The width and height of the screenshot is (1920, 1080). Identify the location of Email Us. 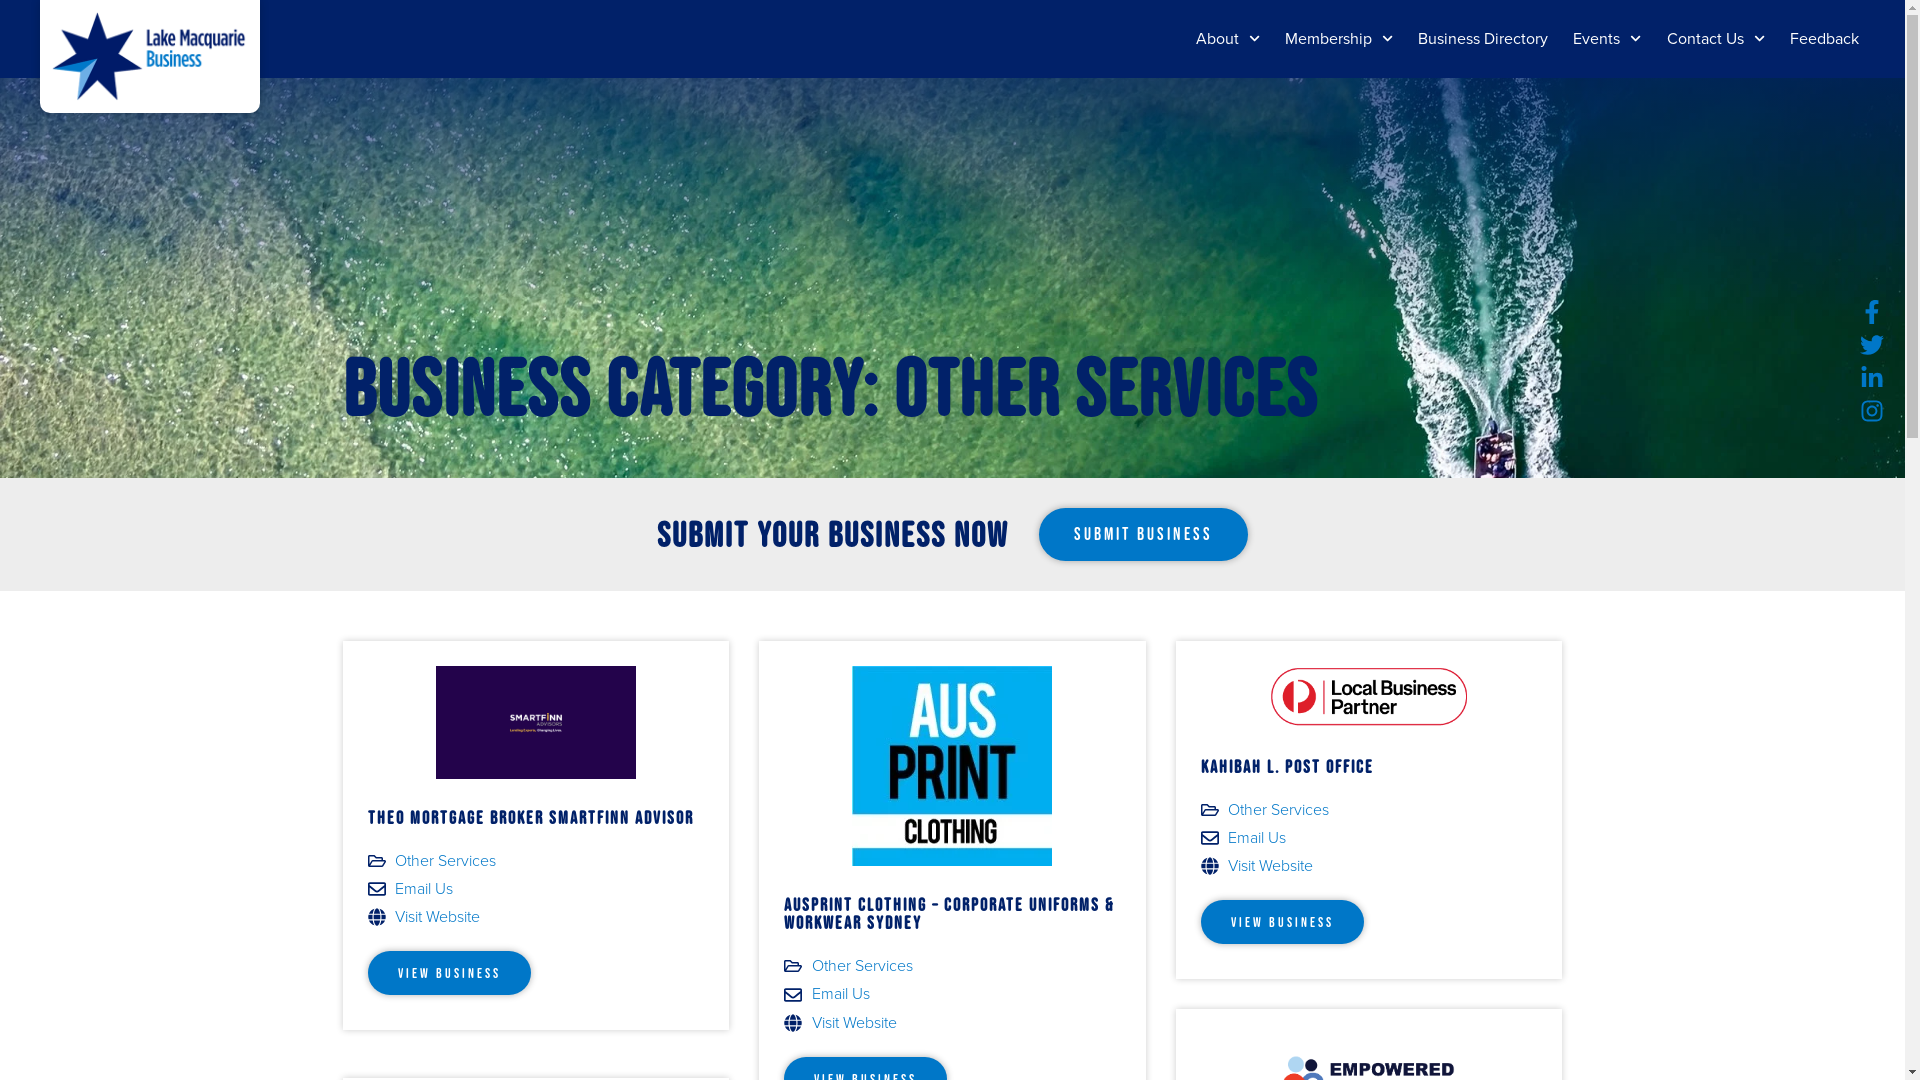
(536, 889).